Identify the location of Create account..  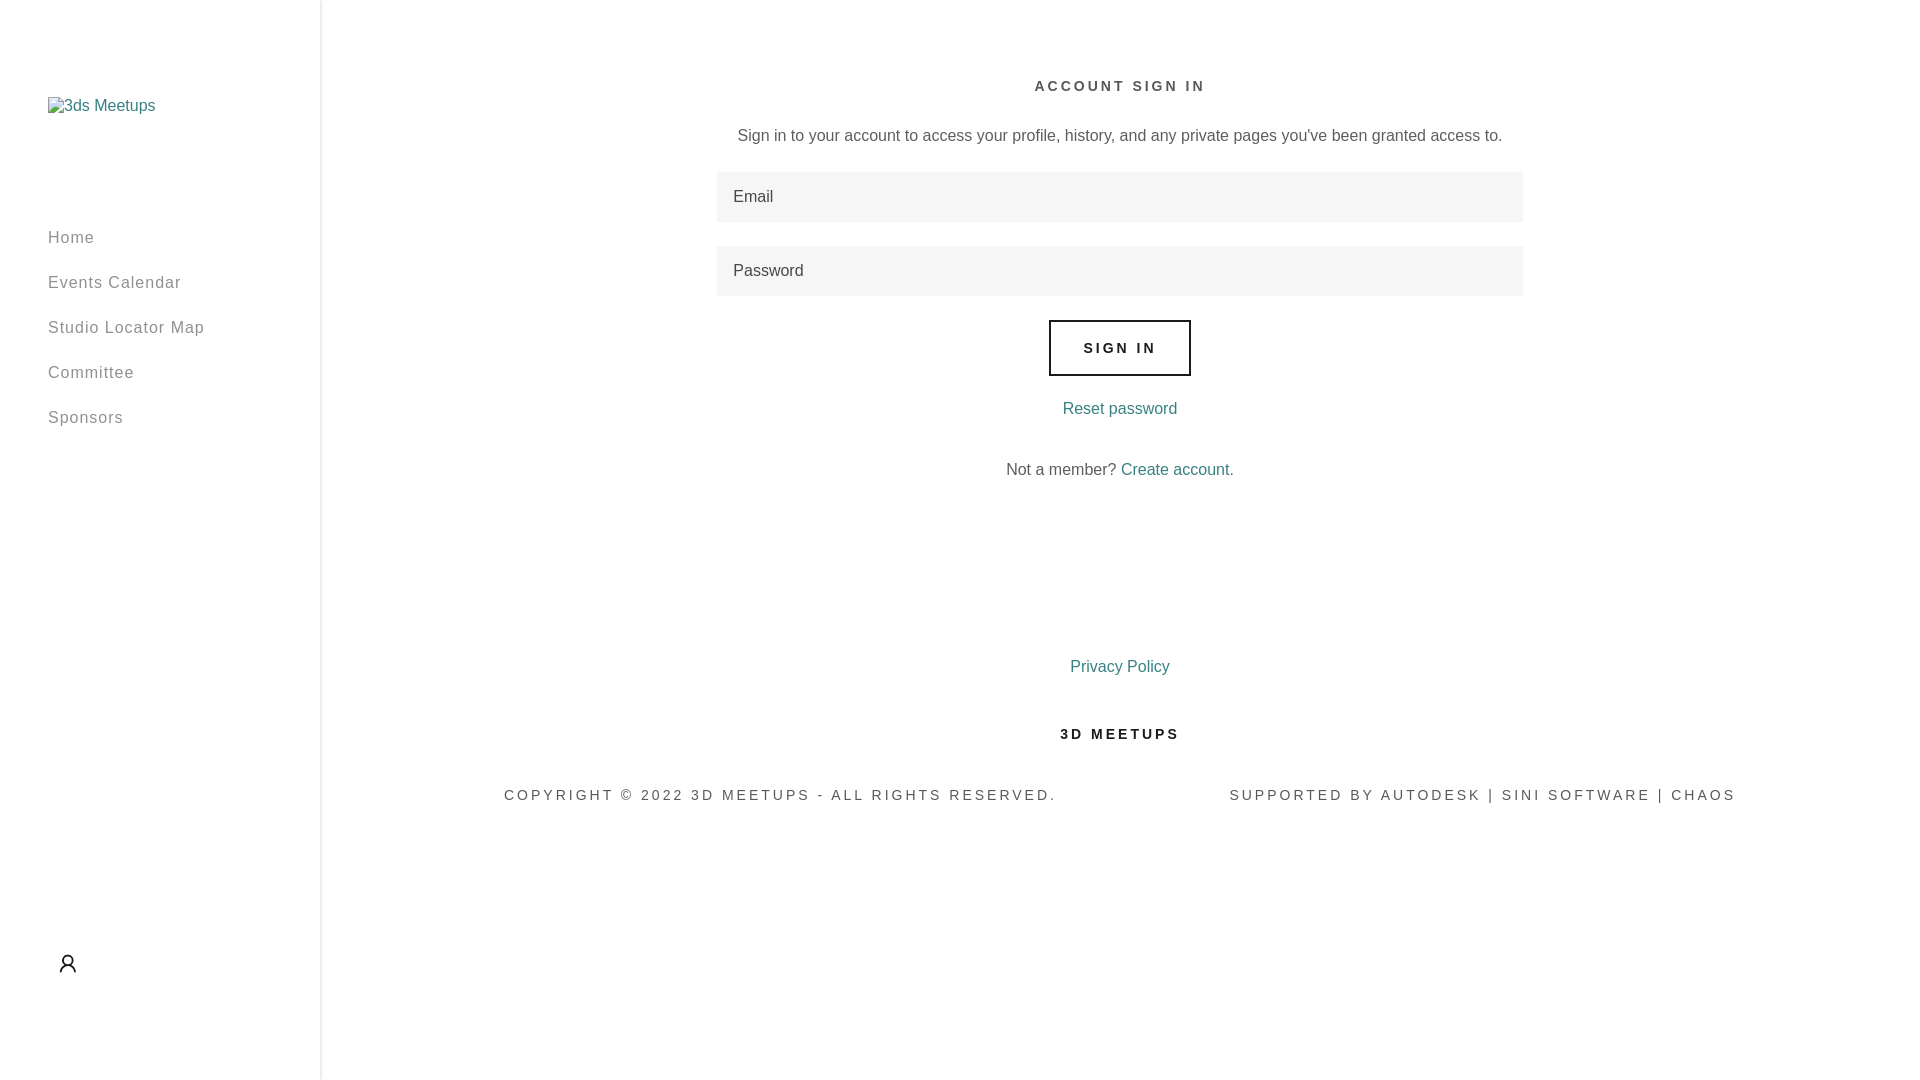
(1178, 470).